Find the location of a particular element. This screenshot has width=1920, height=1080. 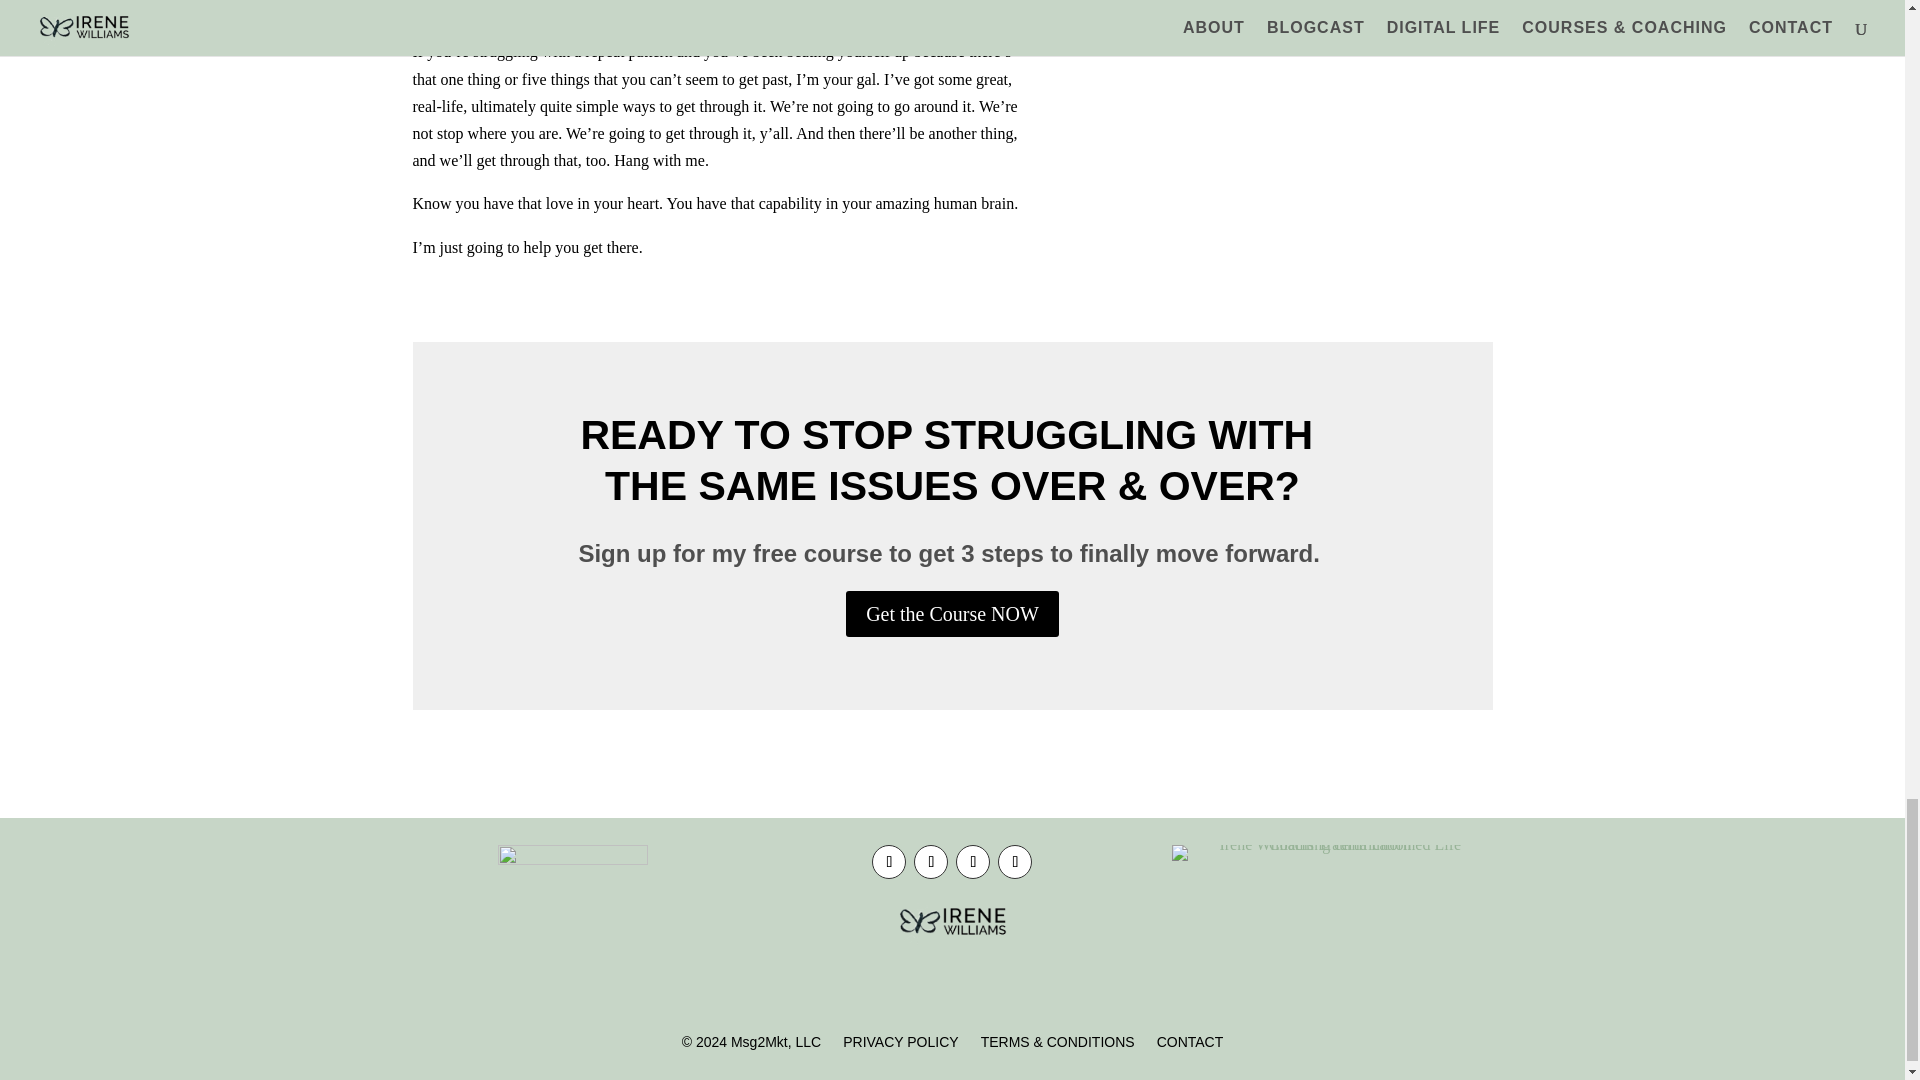

Follow on Facebook is located at coordinates (888, 862).